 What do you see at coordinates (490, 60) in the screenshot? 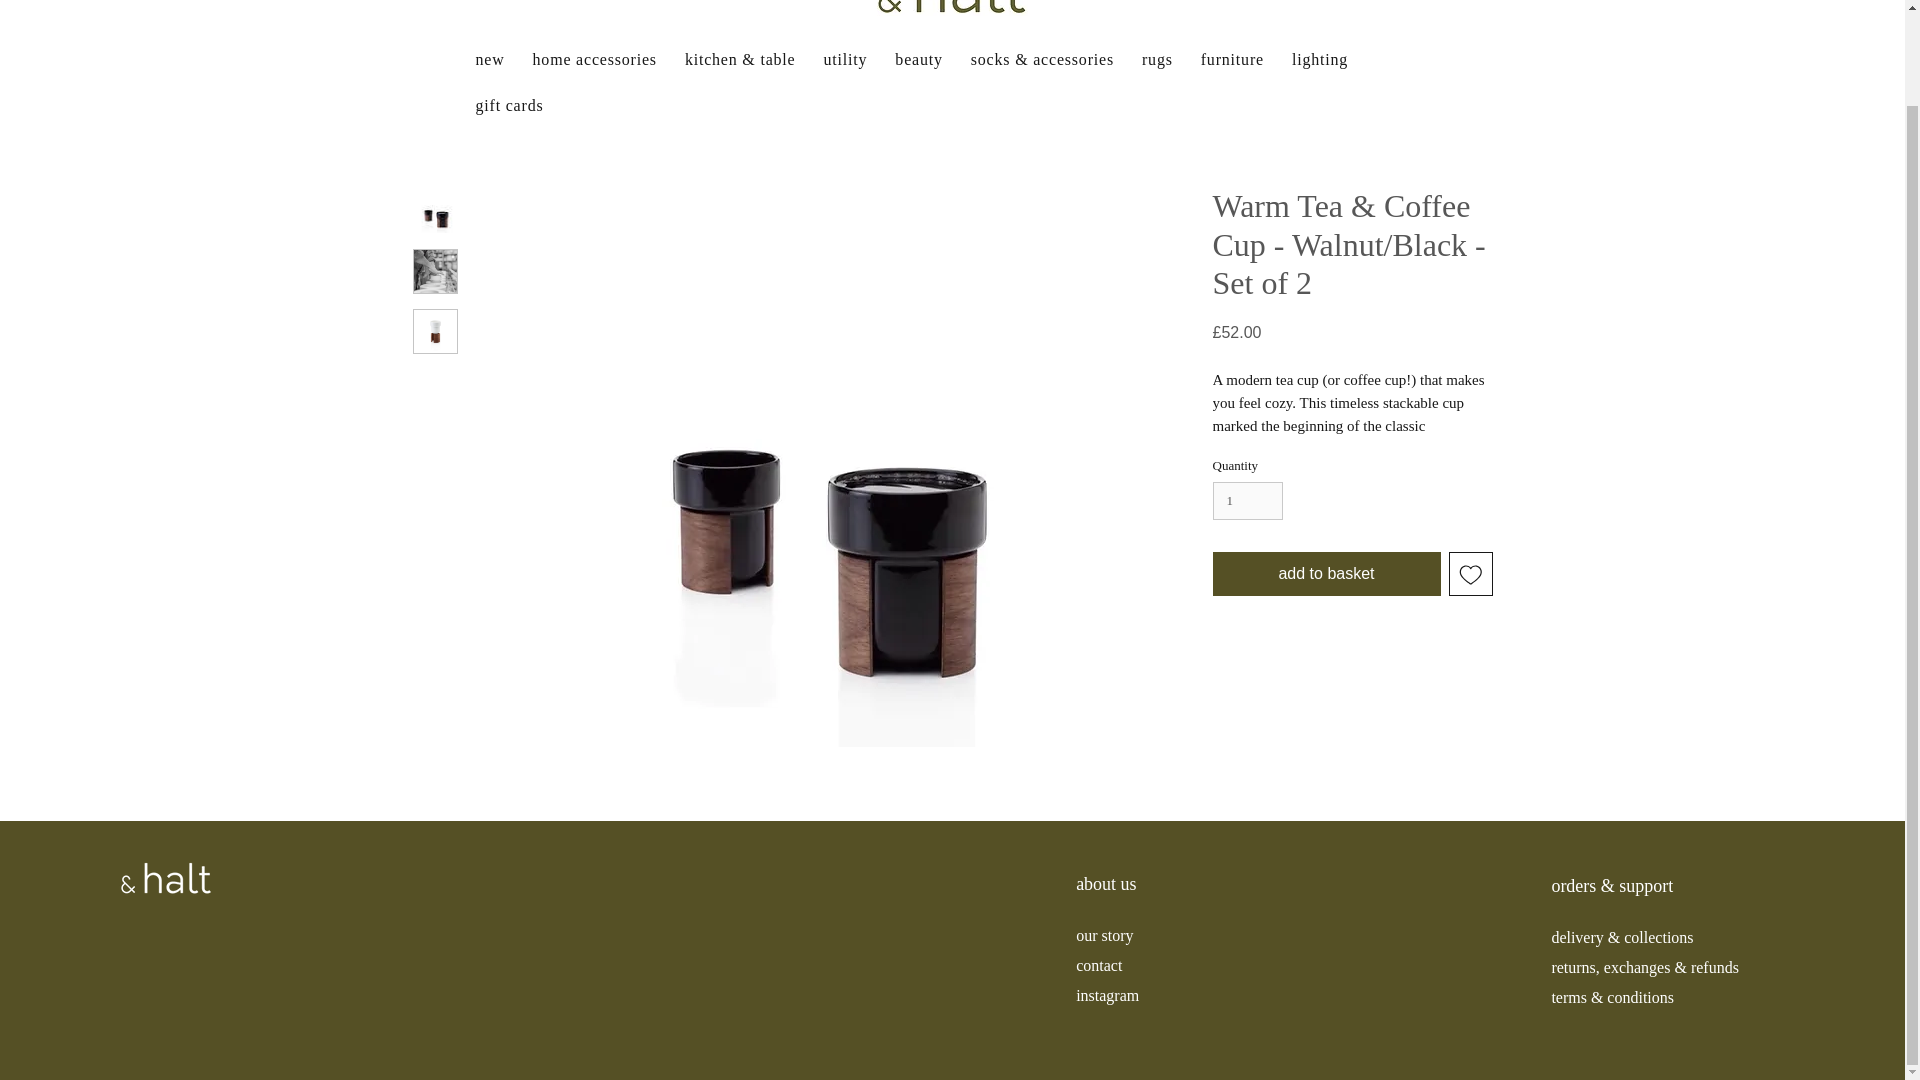
I see `new` at bounding box center [490, 60].